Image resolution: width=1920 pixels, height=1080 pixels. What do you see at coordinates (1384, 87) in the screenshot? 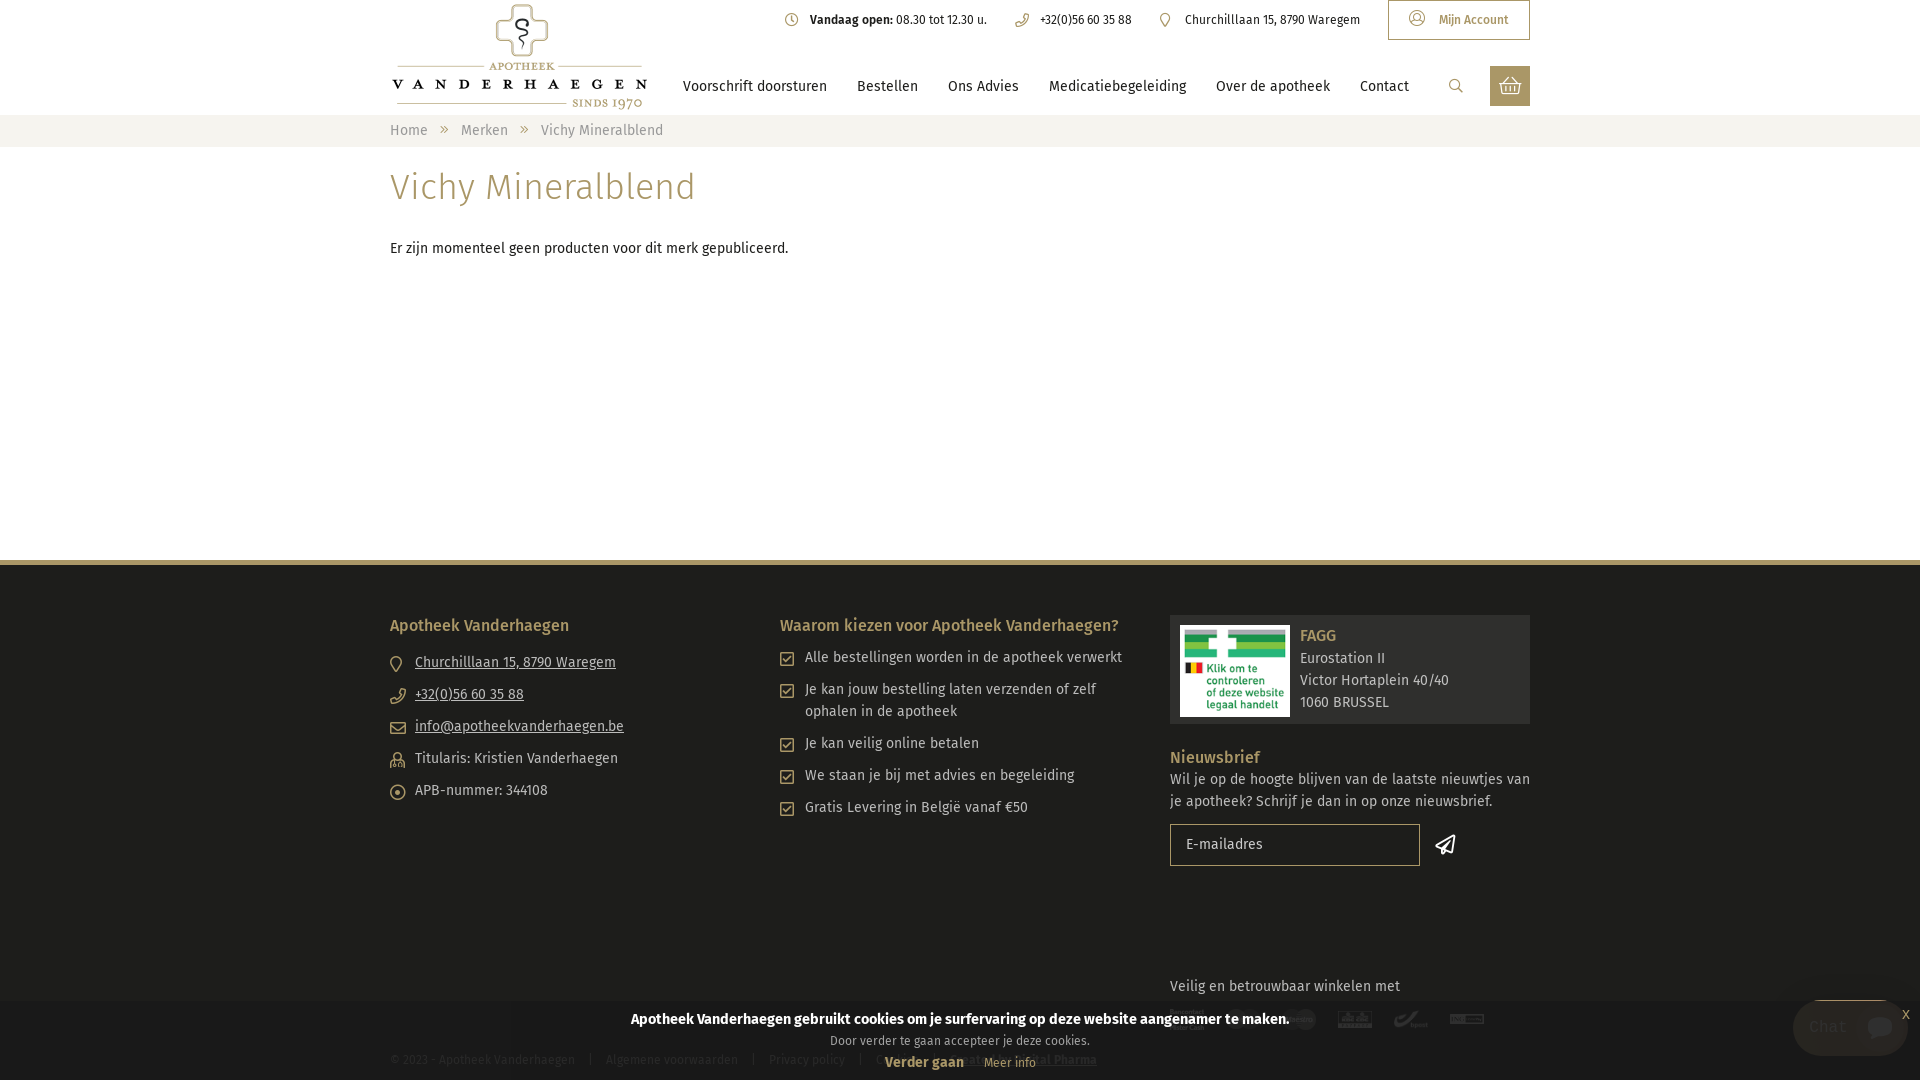
I see `Contact` at bounding box center [1384, 87].